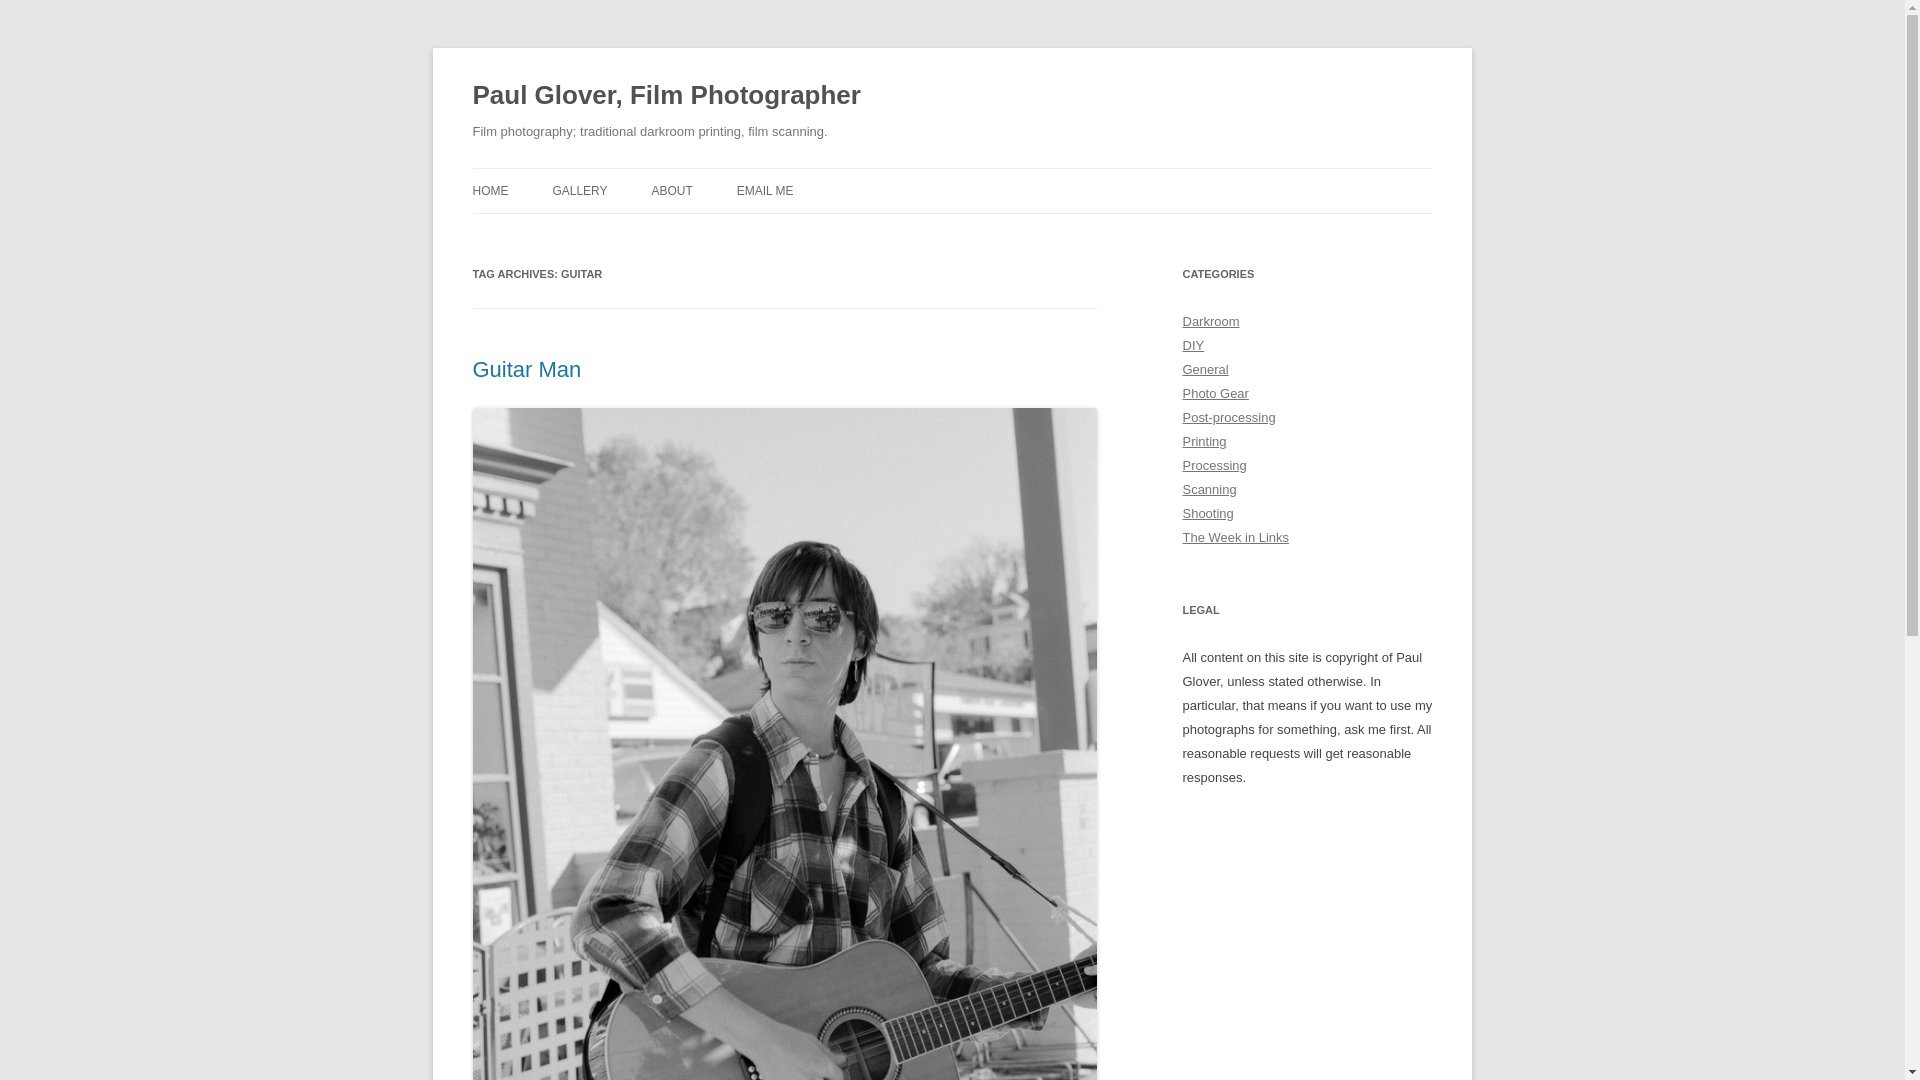 Image resolution: width=1920 pixels, height=1080 pixels. Describe the element at coordinates (766, 190) in the screenshot. I see `EMAIL ME` at that location.